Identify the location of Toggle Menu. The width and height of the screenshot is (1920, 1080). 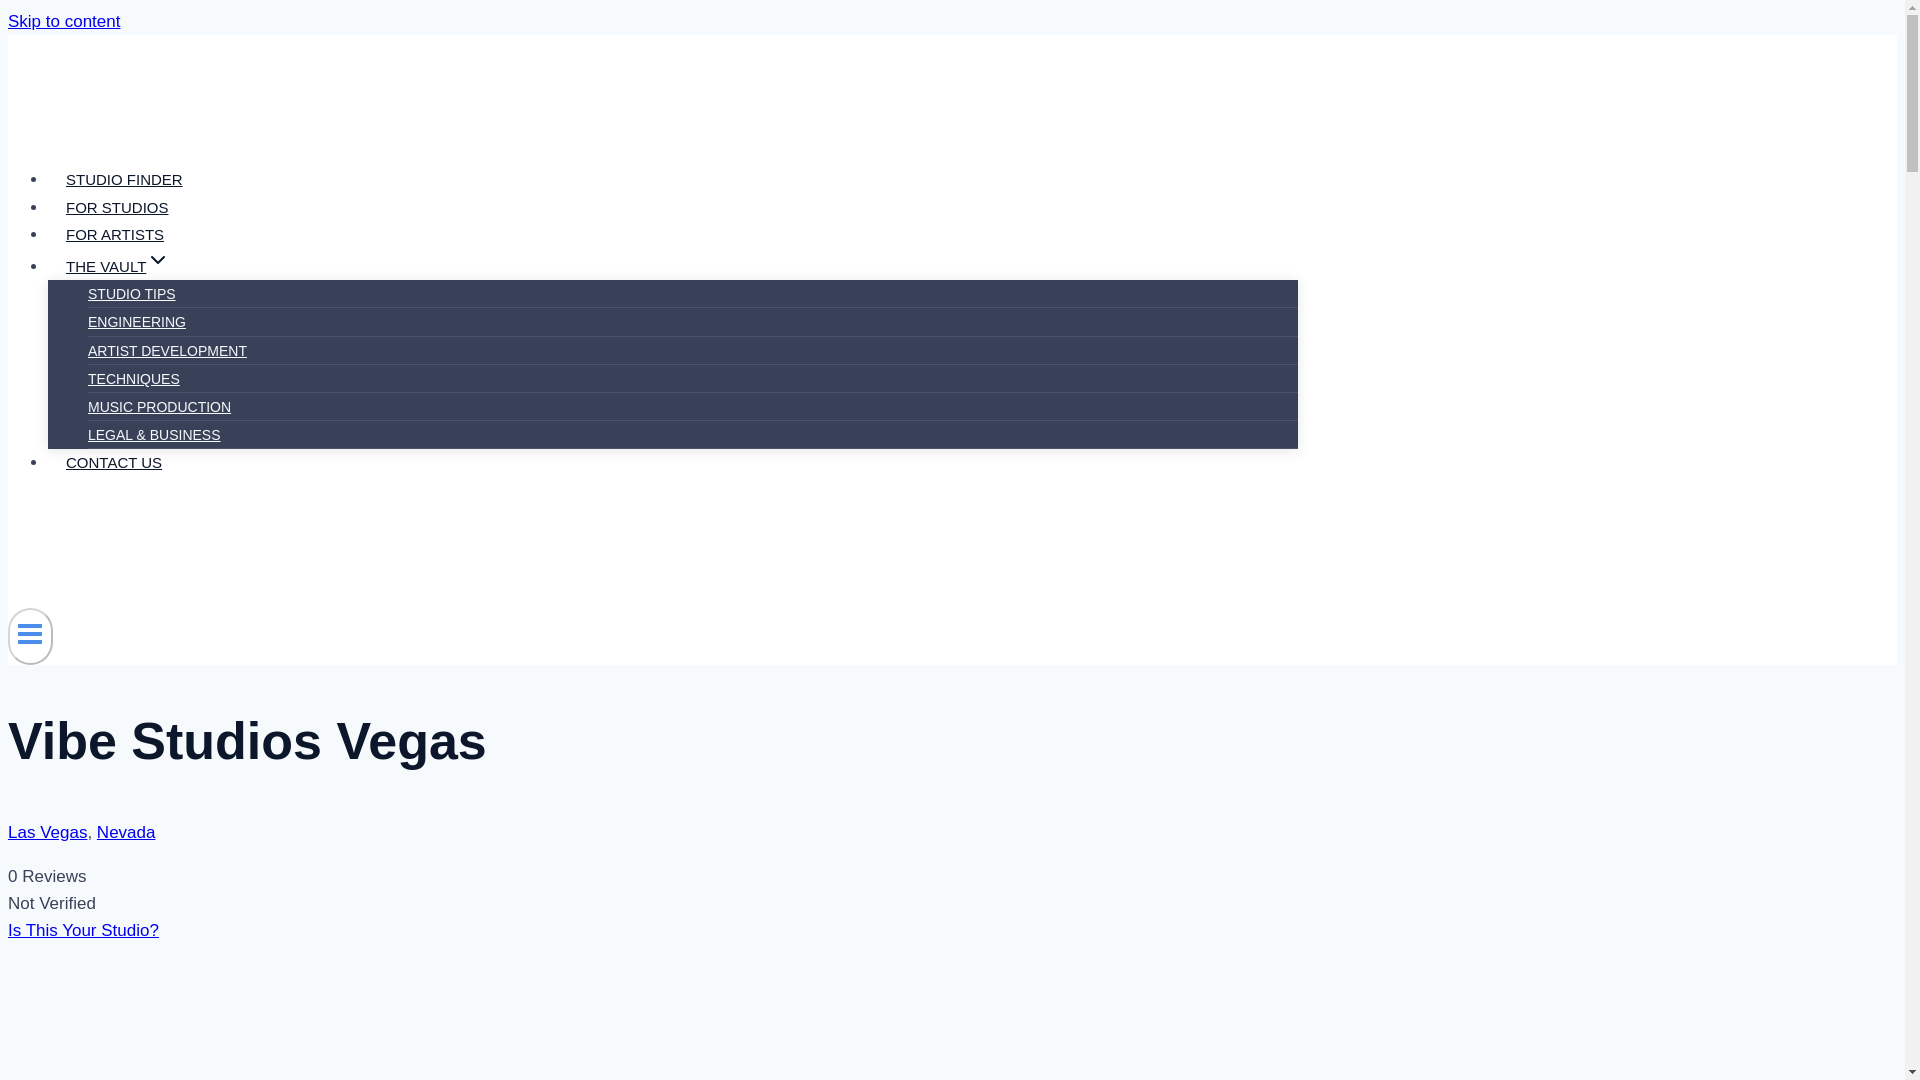
(30, 634).